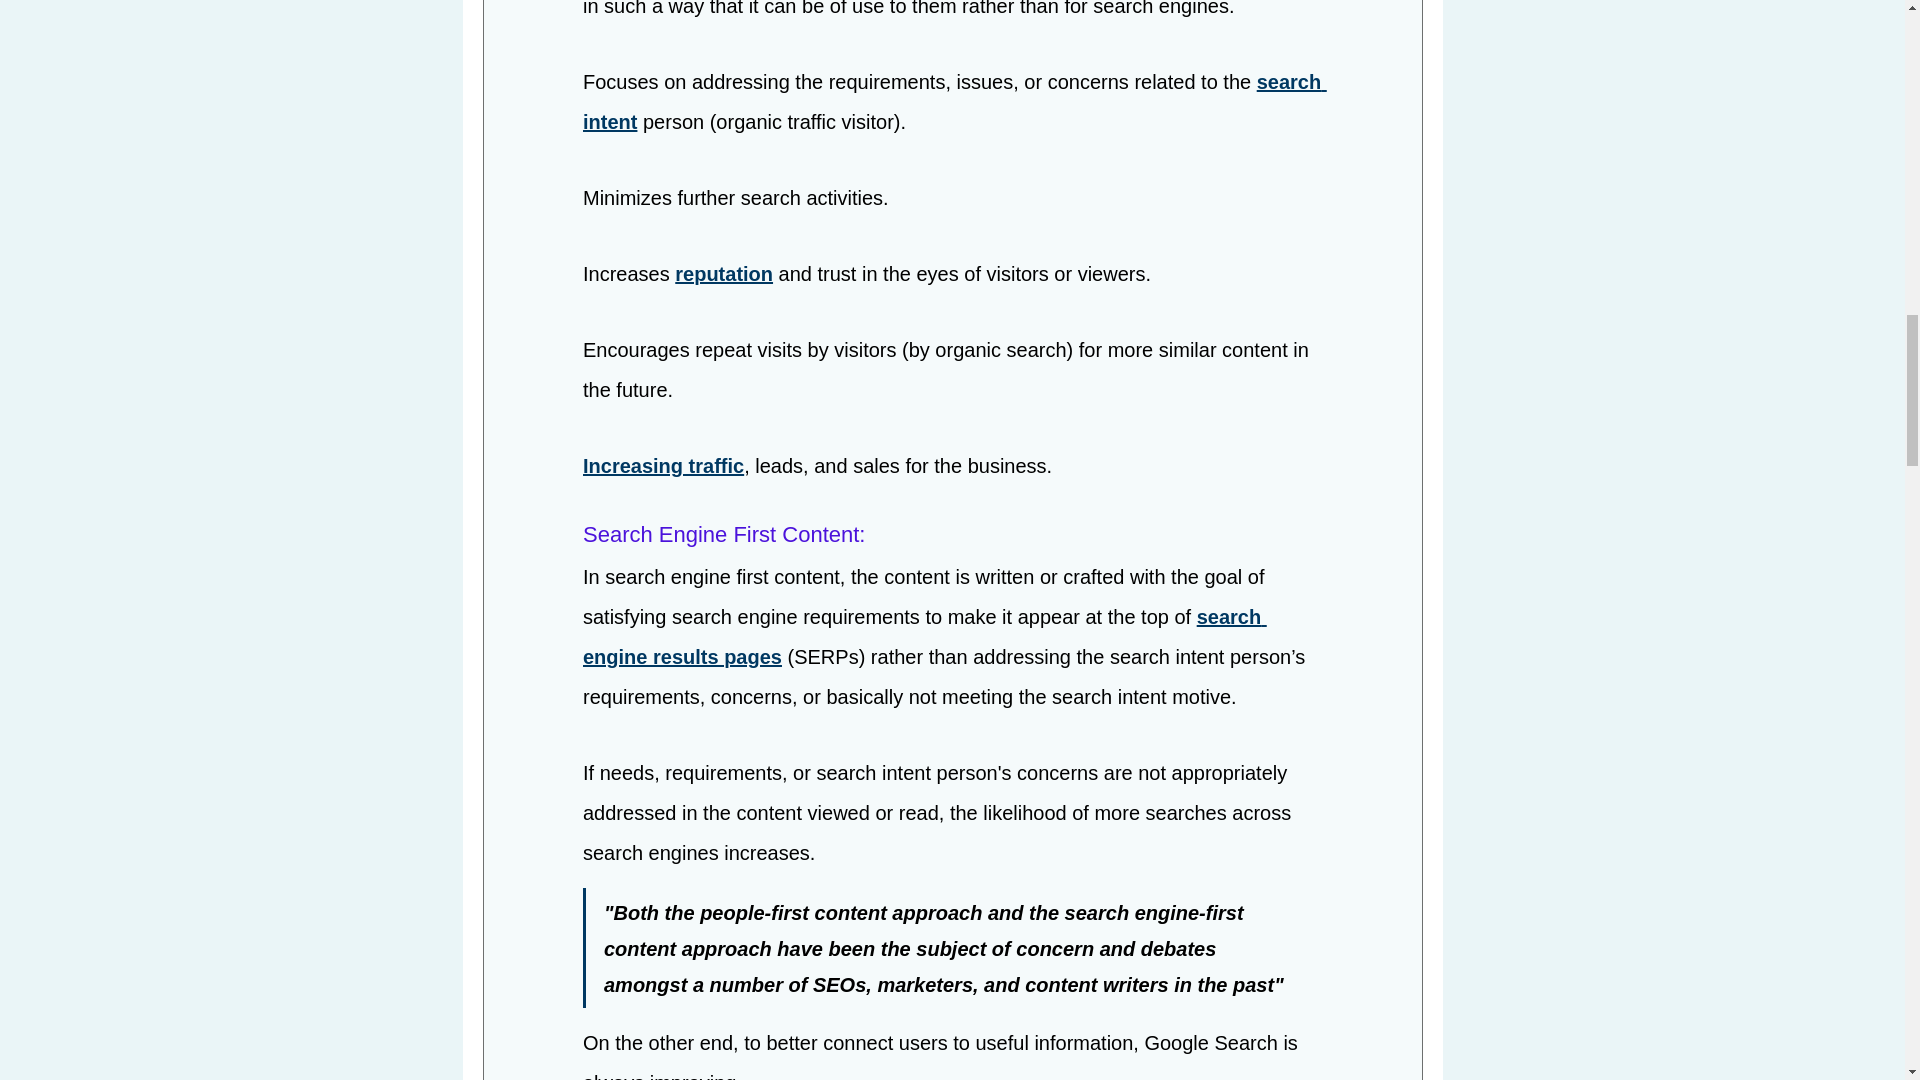  What do you see at coordinates (923, 638) in the screenshot?
I see `search engine results pages` at bounding box center [923, 638].